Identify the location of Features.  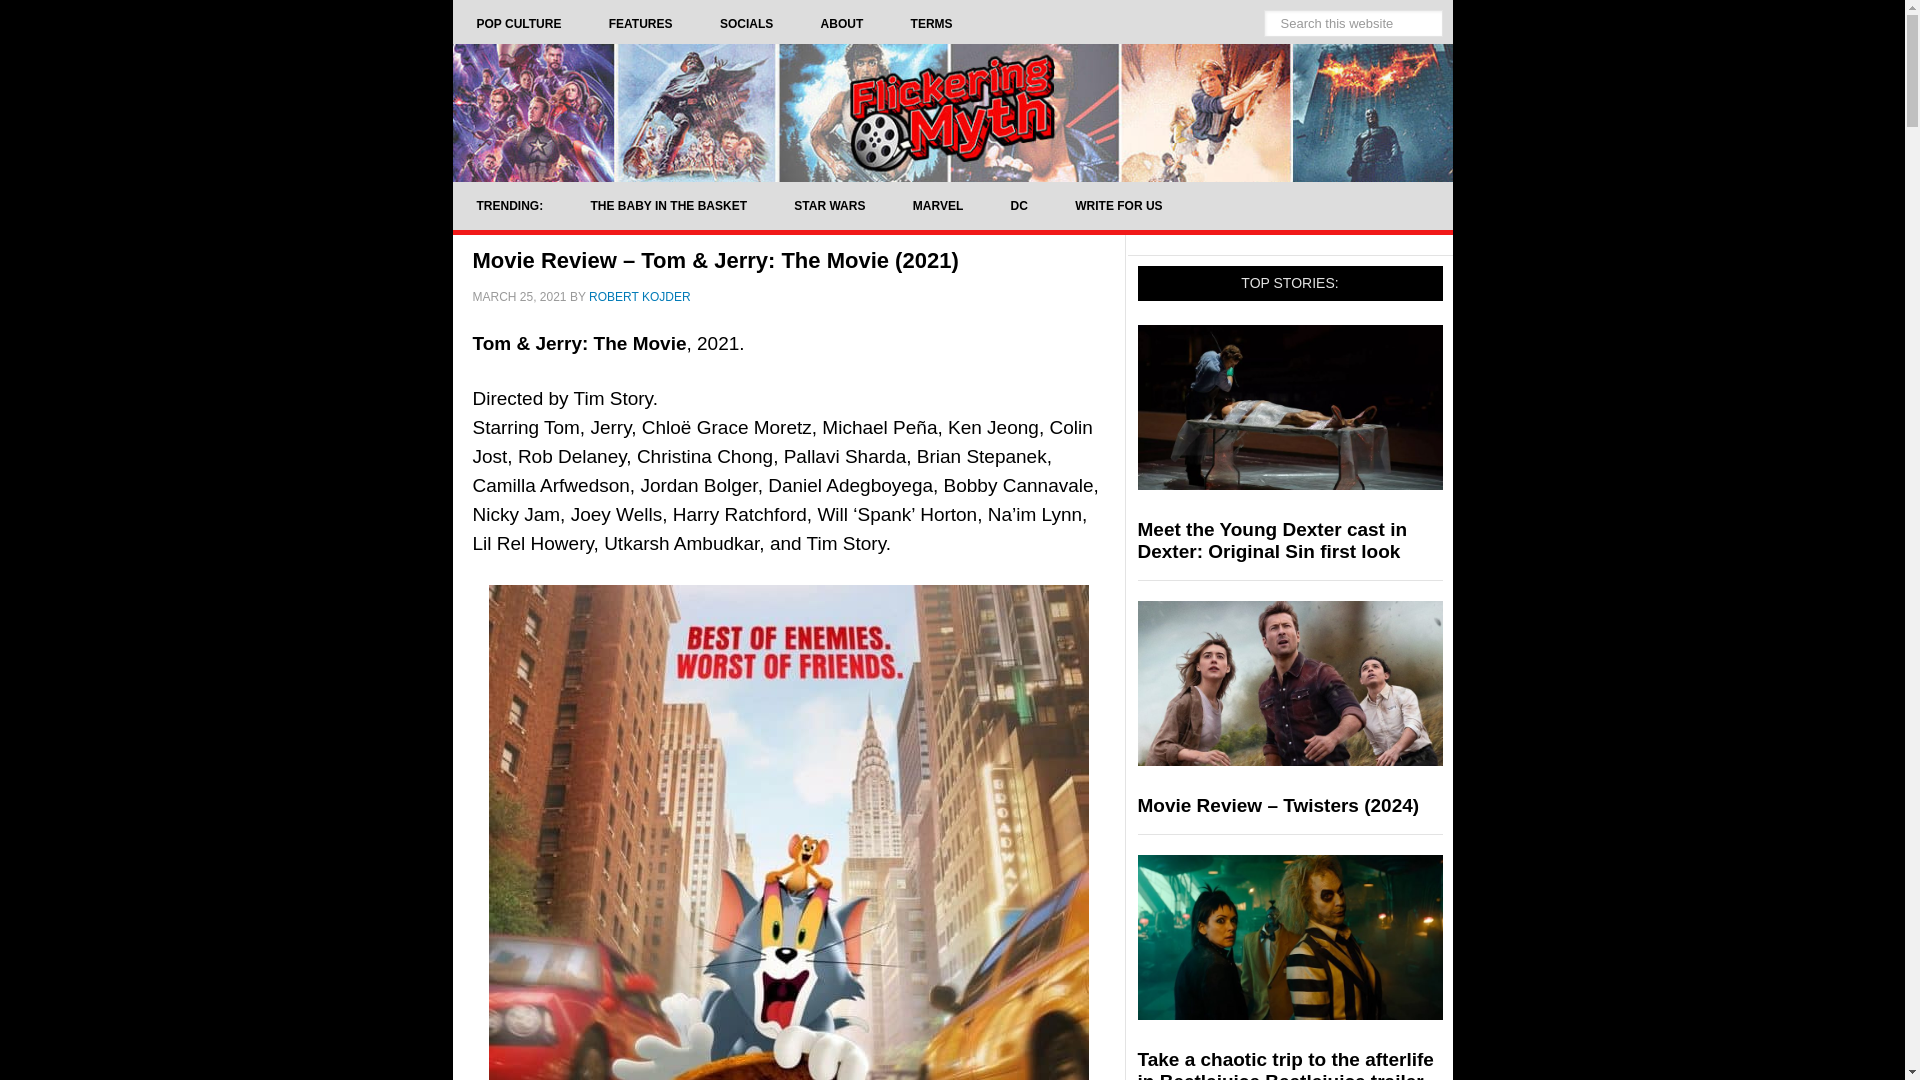
(640, 24).